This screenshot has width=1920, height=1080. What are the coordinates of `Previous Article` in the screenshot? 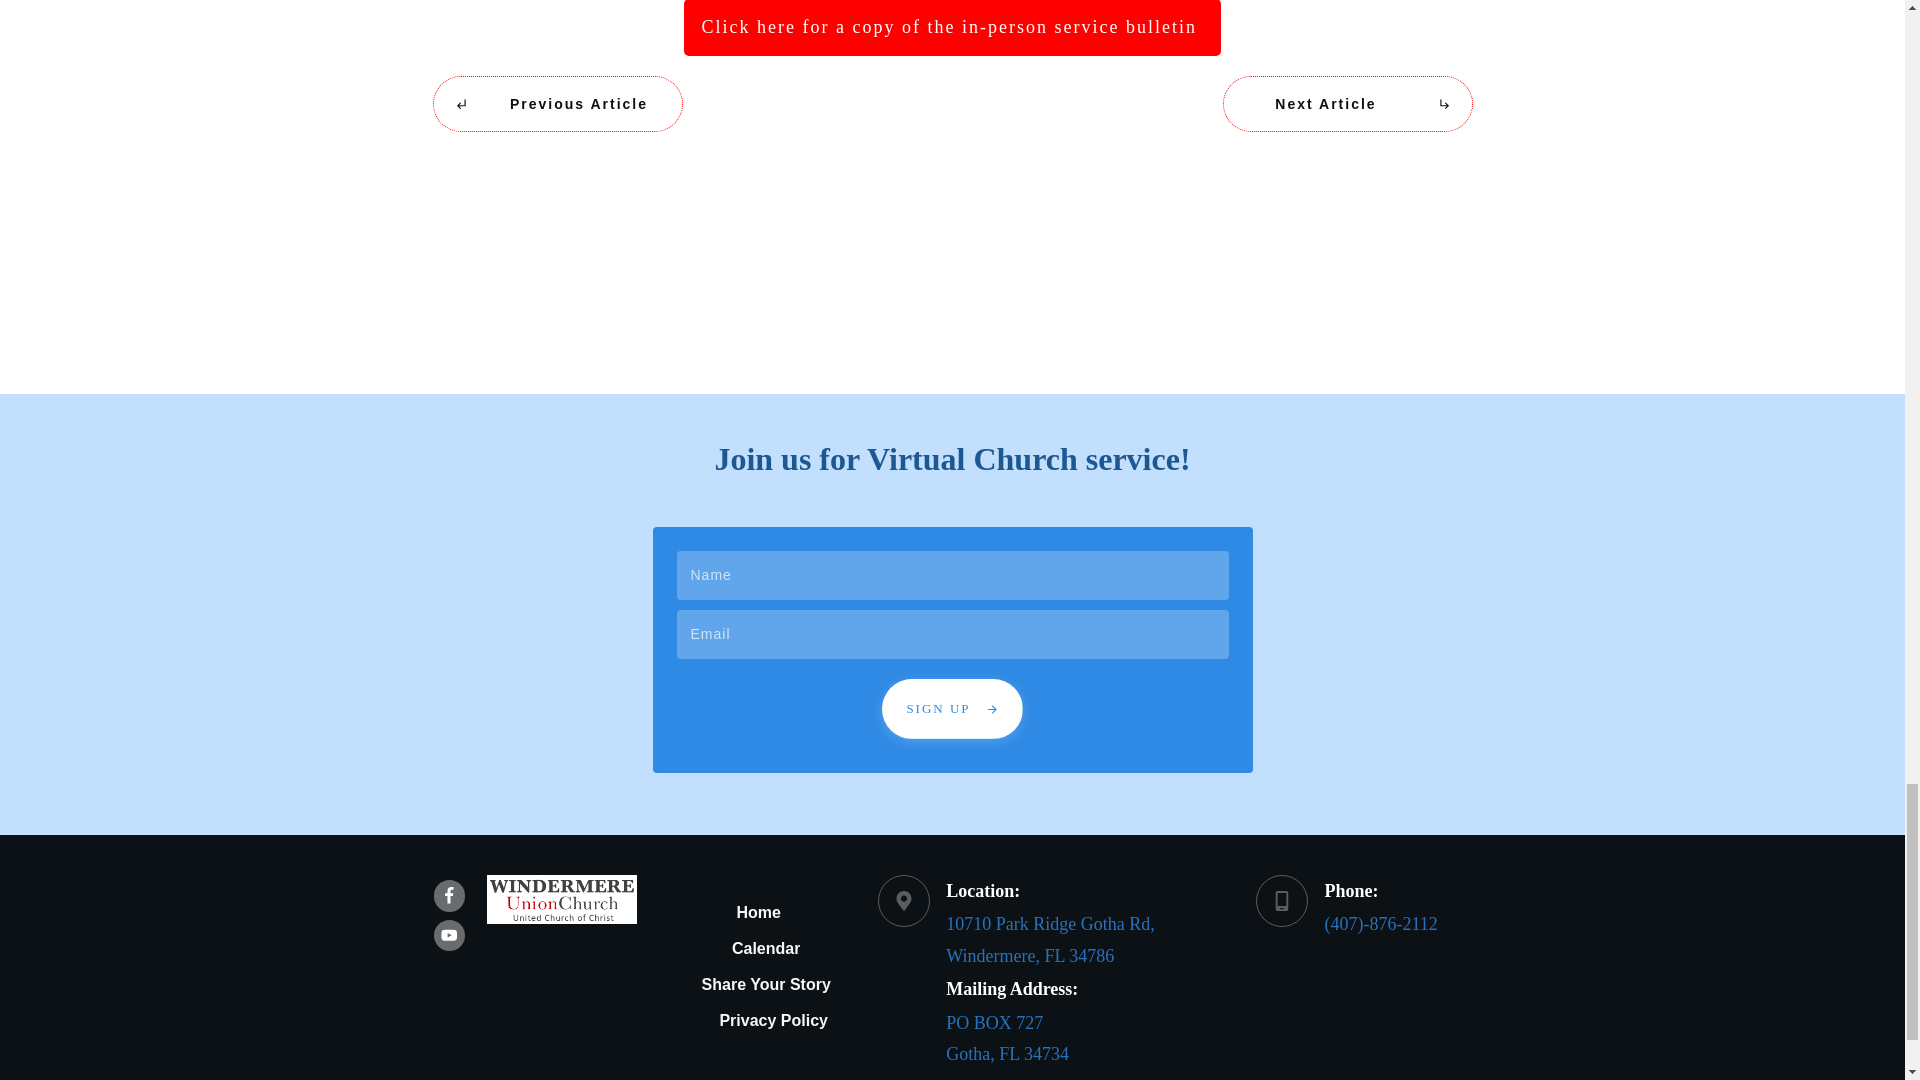 It's located at (556, 103).